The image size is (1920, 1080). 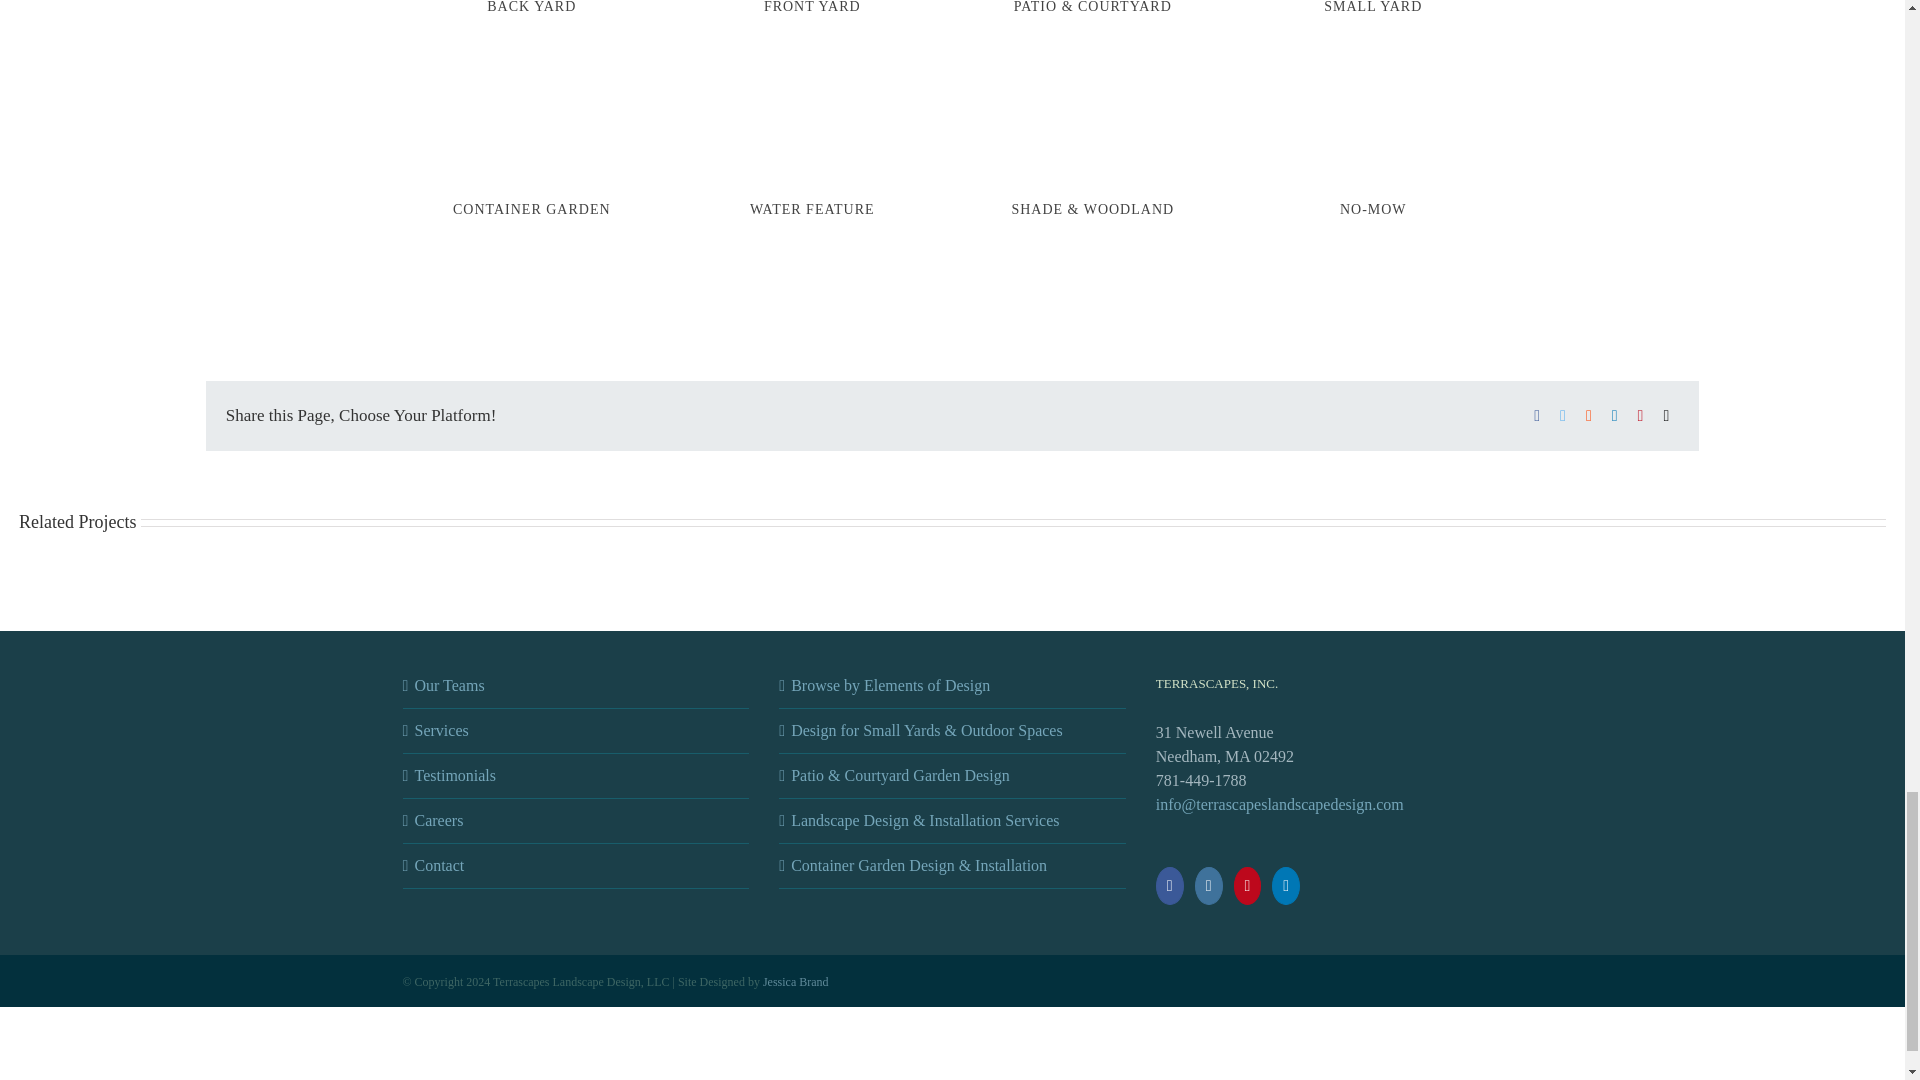 I want to click on NO-MOW, so click(x=1374, y=209).